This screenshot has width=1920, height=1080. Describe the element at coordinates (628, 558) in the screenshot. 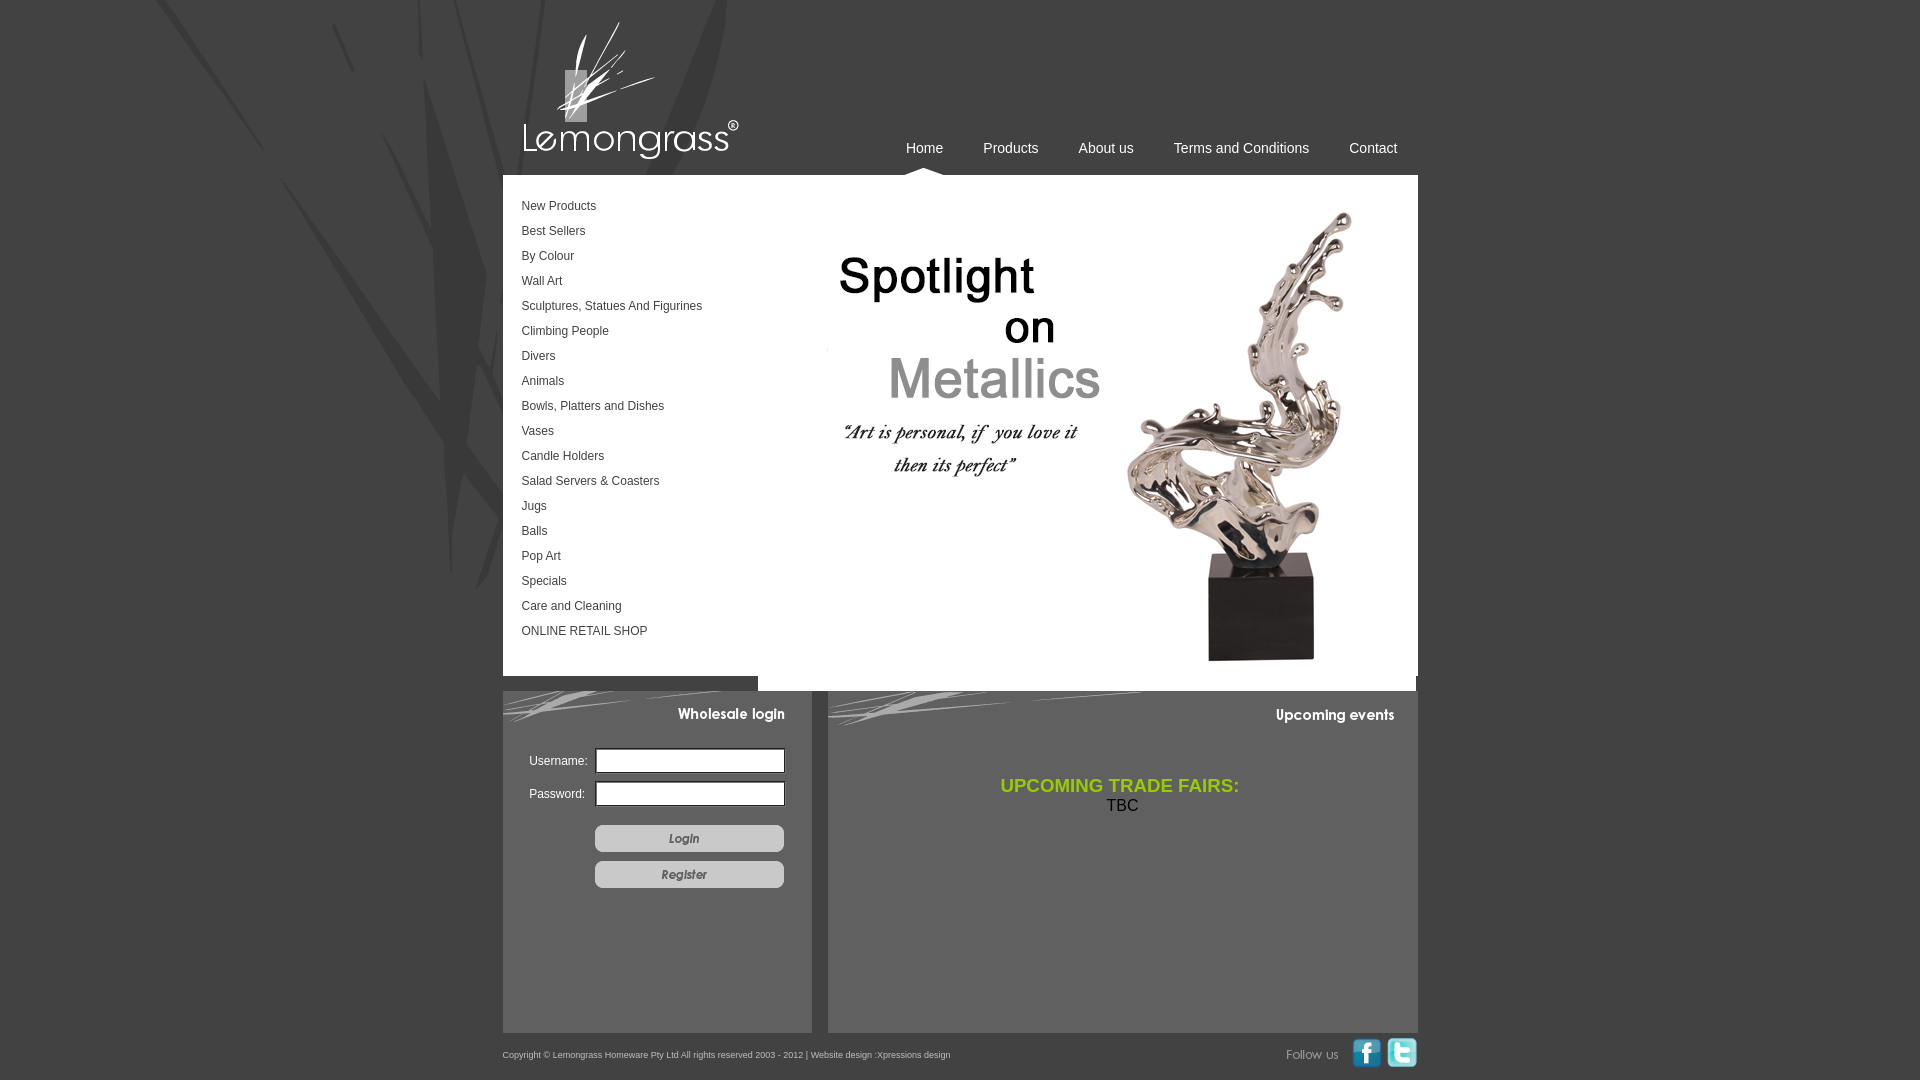

I see `Pop Art` at that location.